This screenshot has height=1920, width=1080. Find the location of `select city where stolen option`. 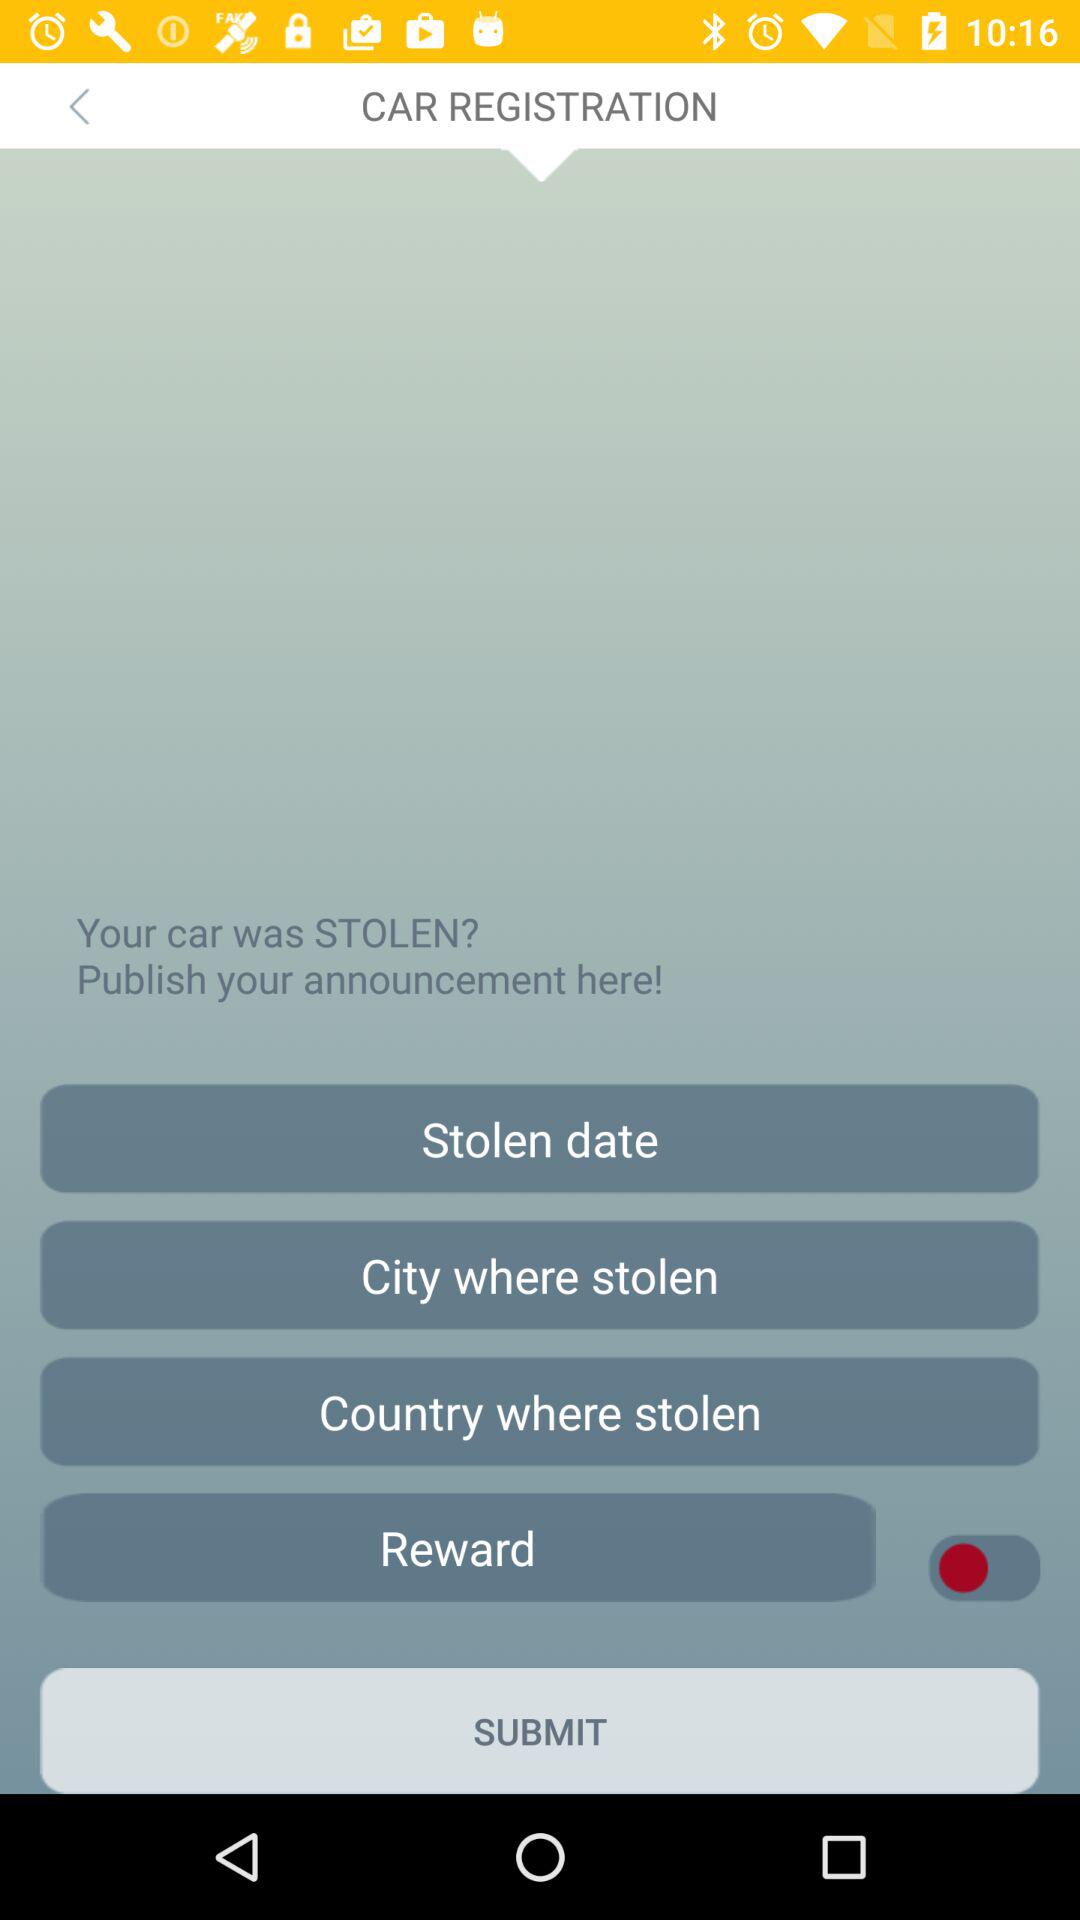

select city where stolen option is located at coordinates (540, 1275).